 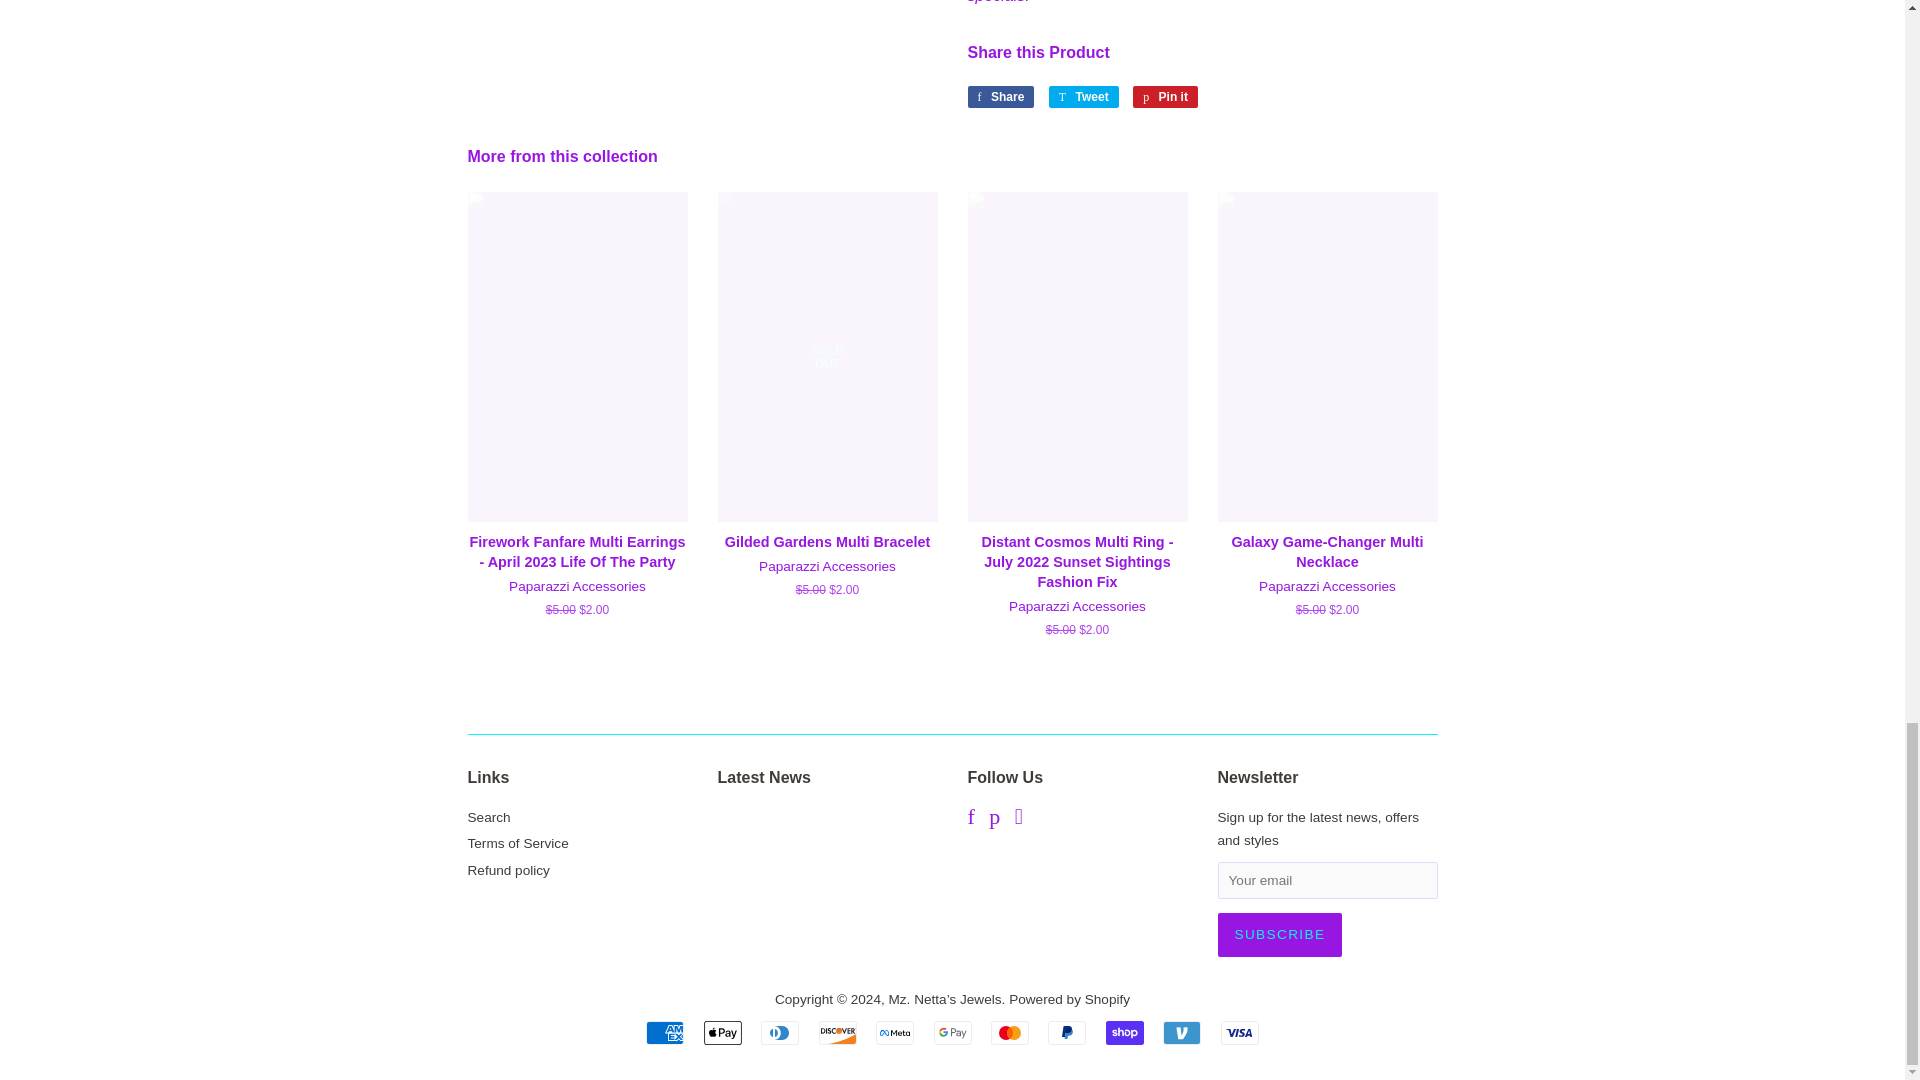 I want to click on Meta Pay, so click(x=894, y=1032).